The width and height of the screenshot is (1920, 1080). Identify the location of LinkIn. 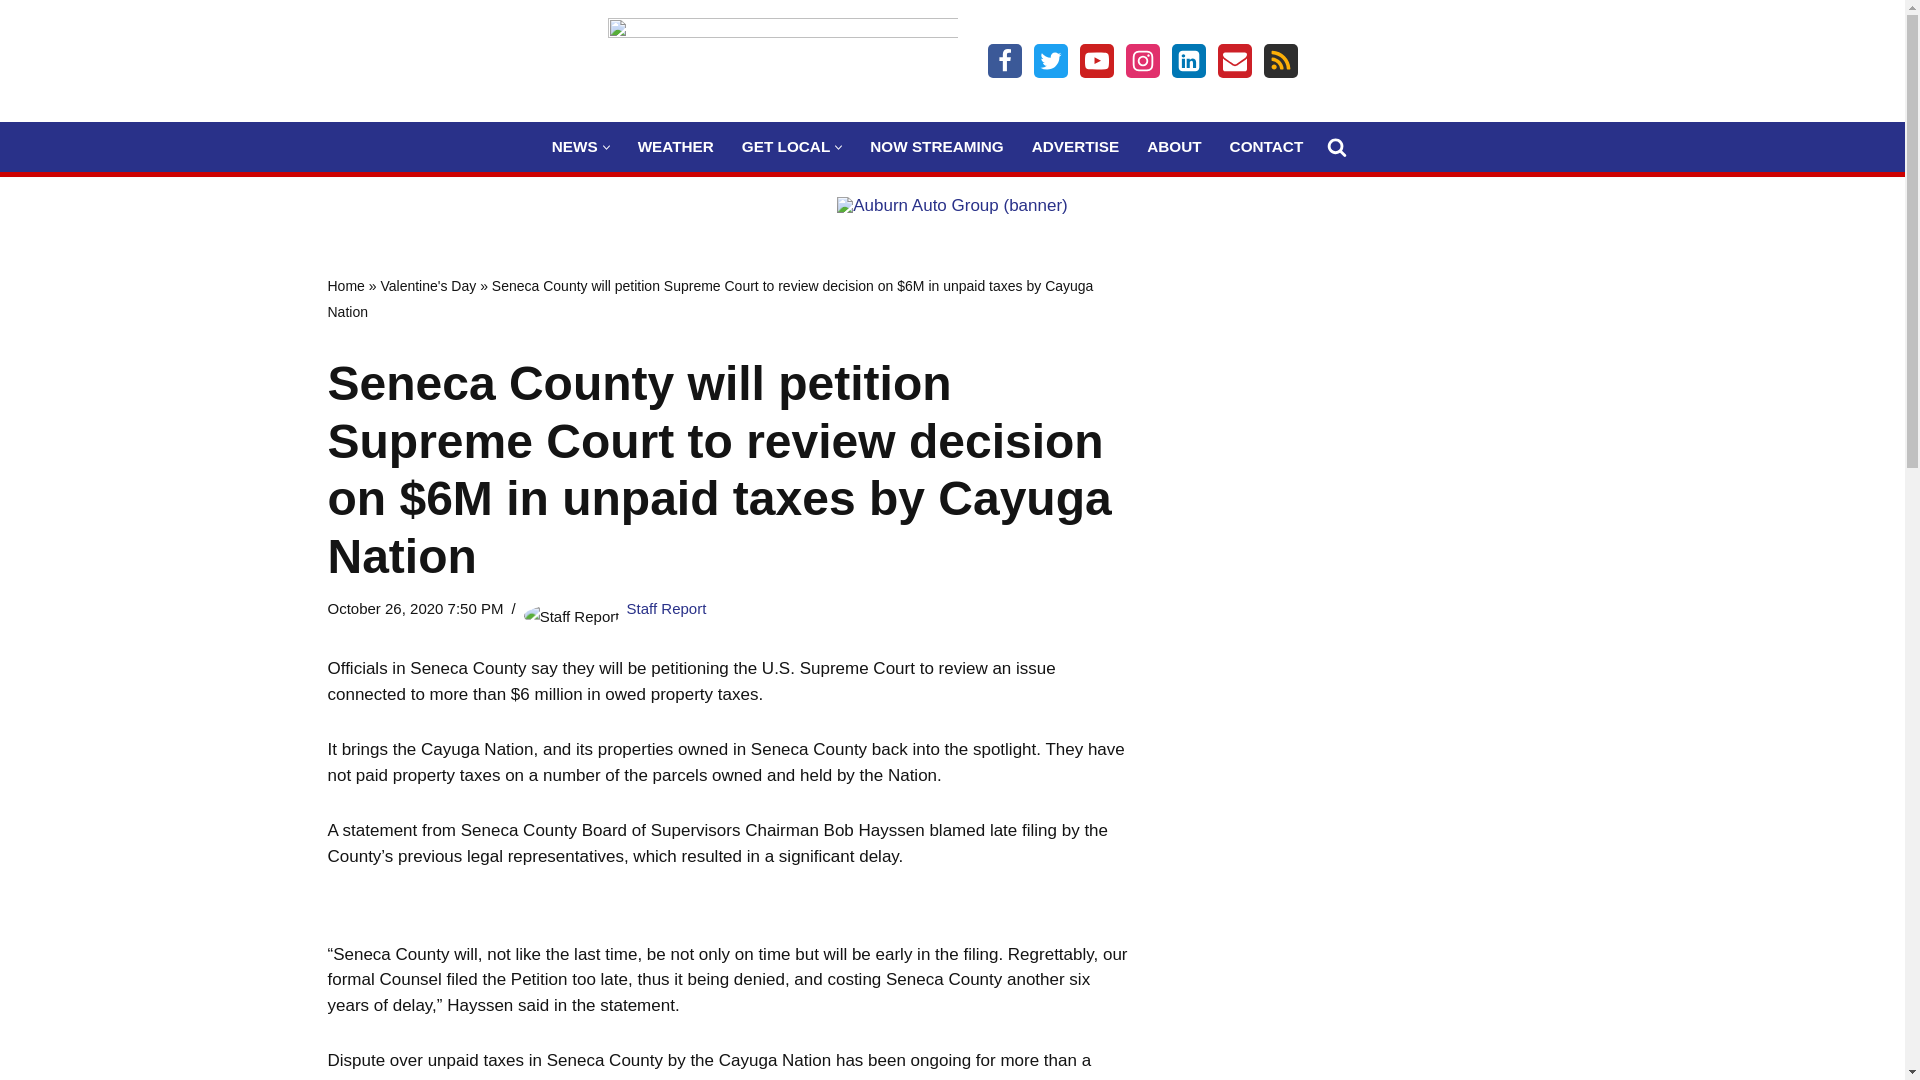
(1188, 60).